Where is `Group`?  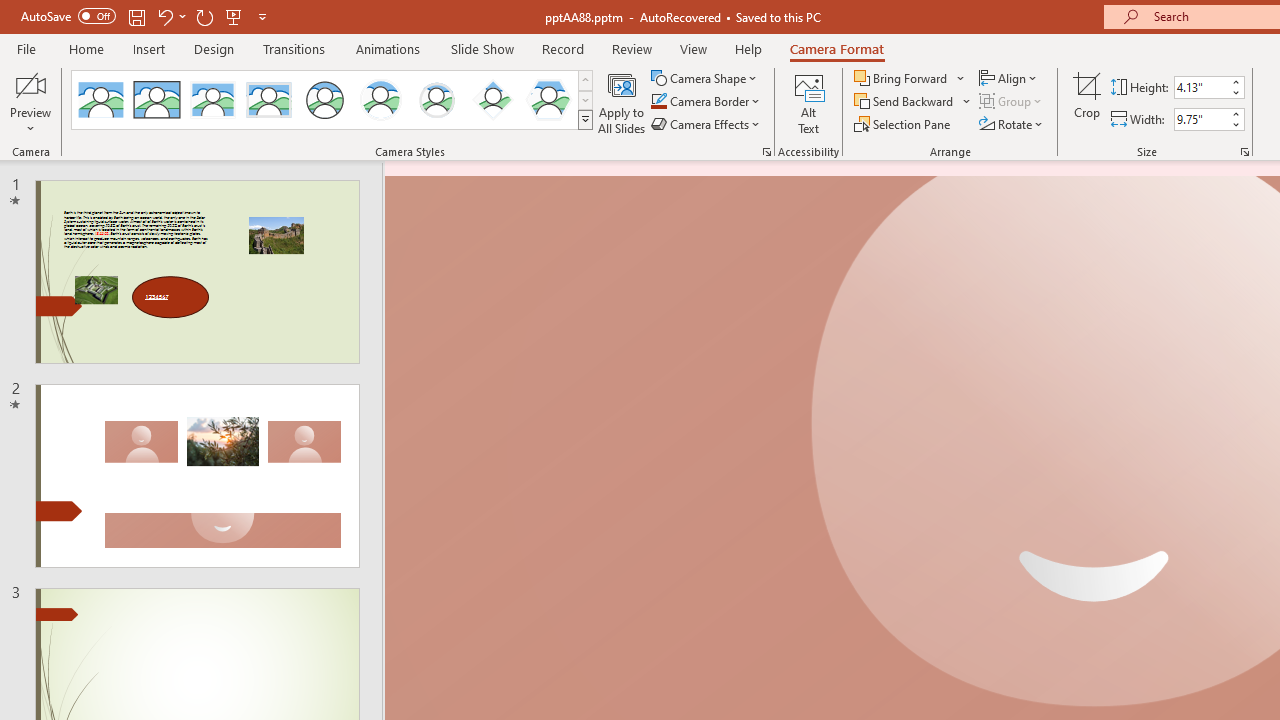
Group is located at coordinates (1012, 102).